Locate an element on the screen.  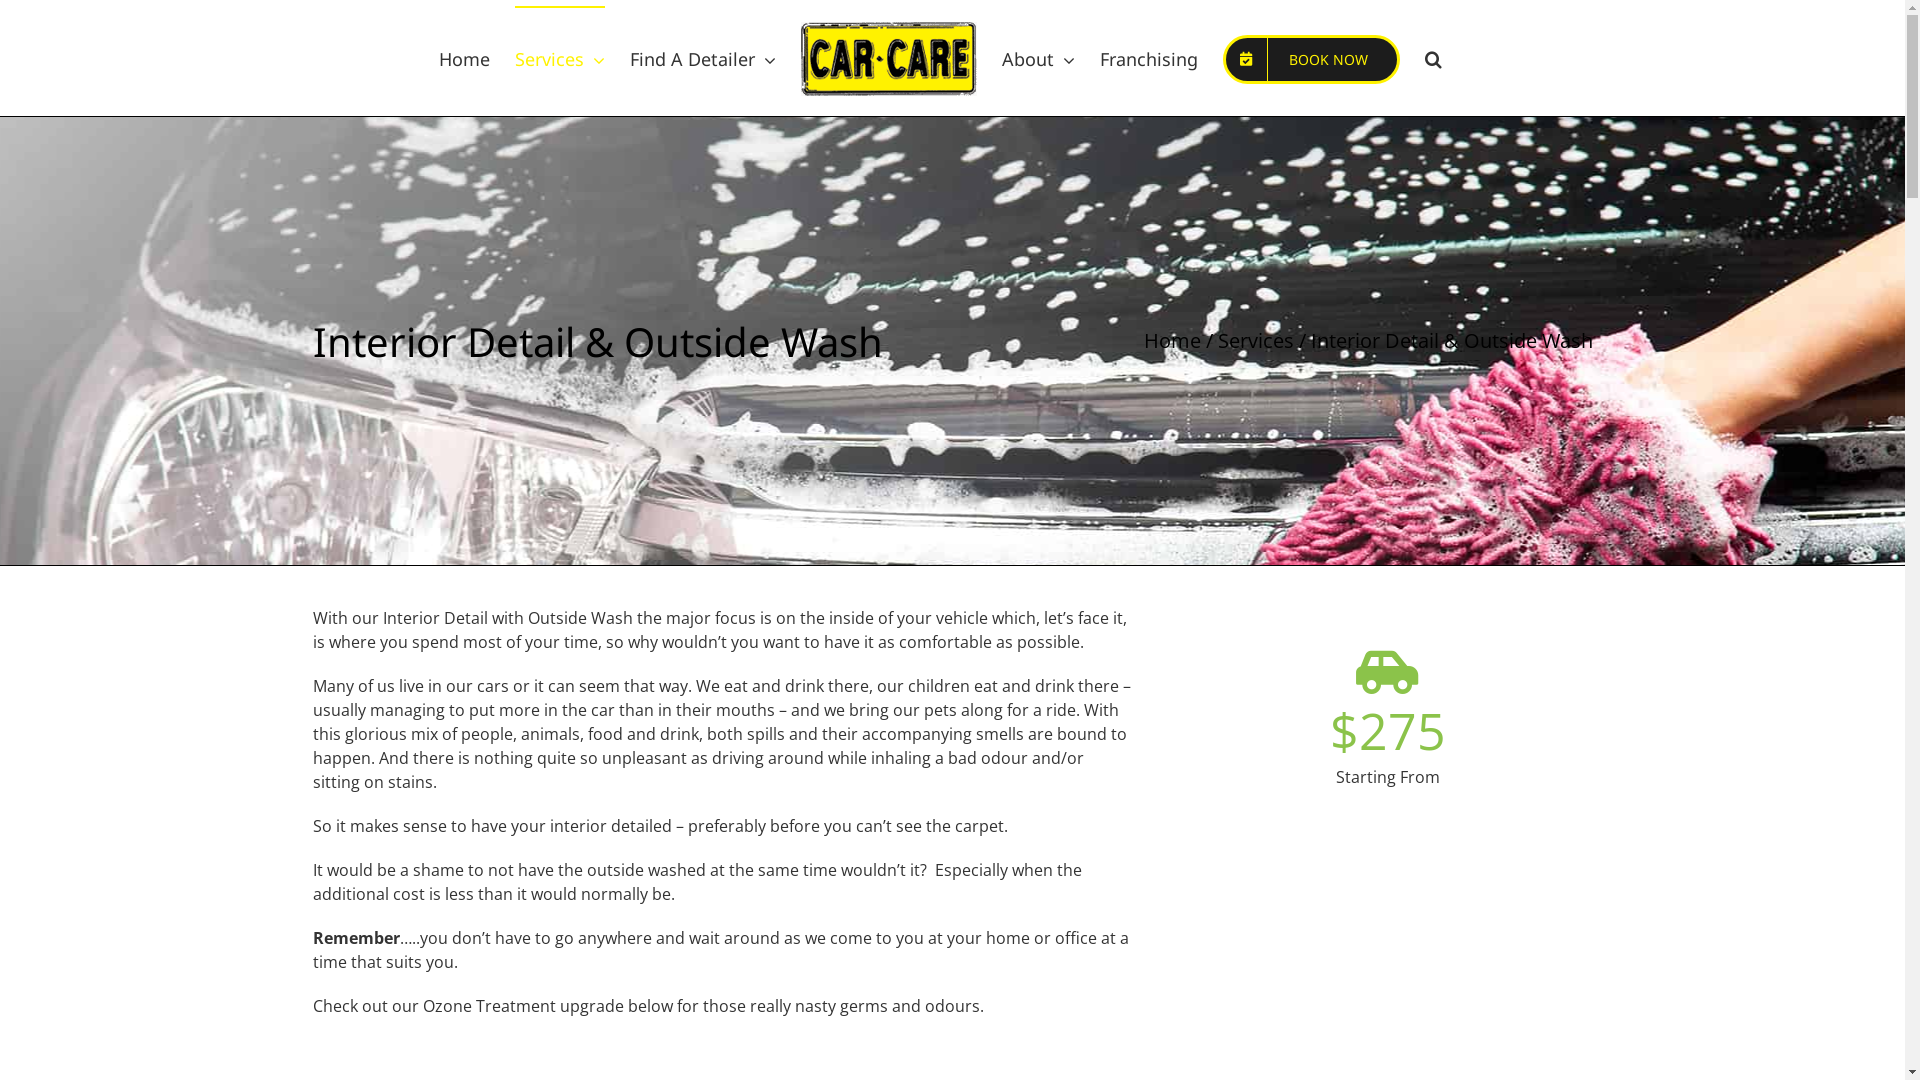
Search is located at coordinates (1432, 58).